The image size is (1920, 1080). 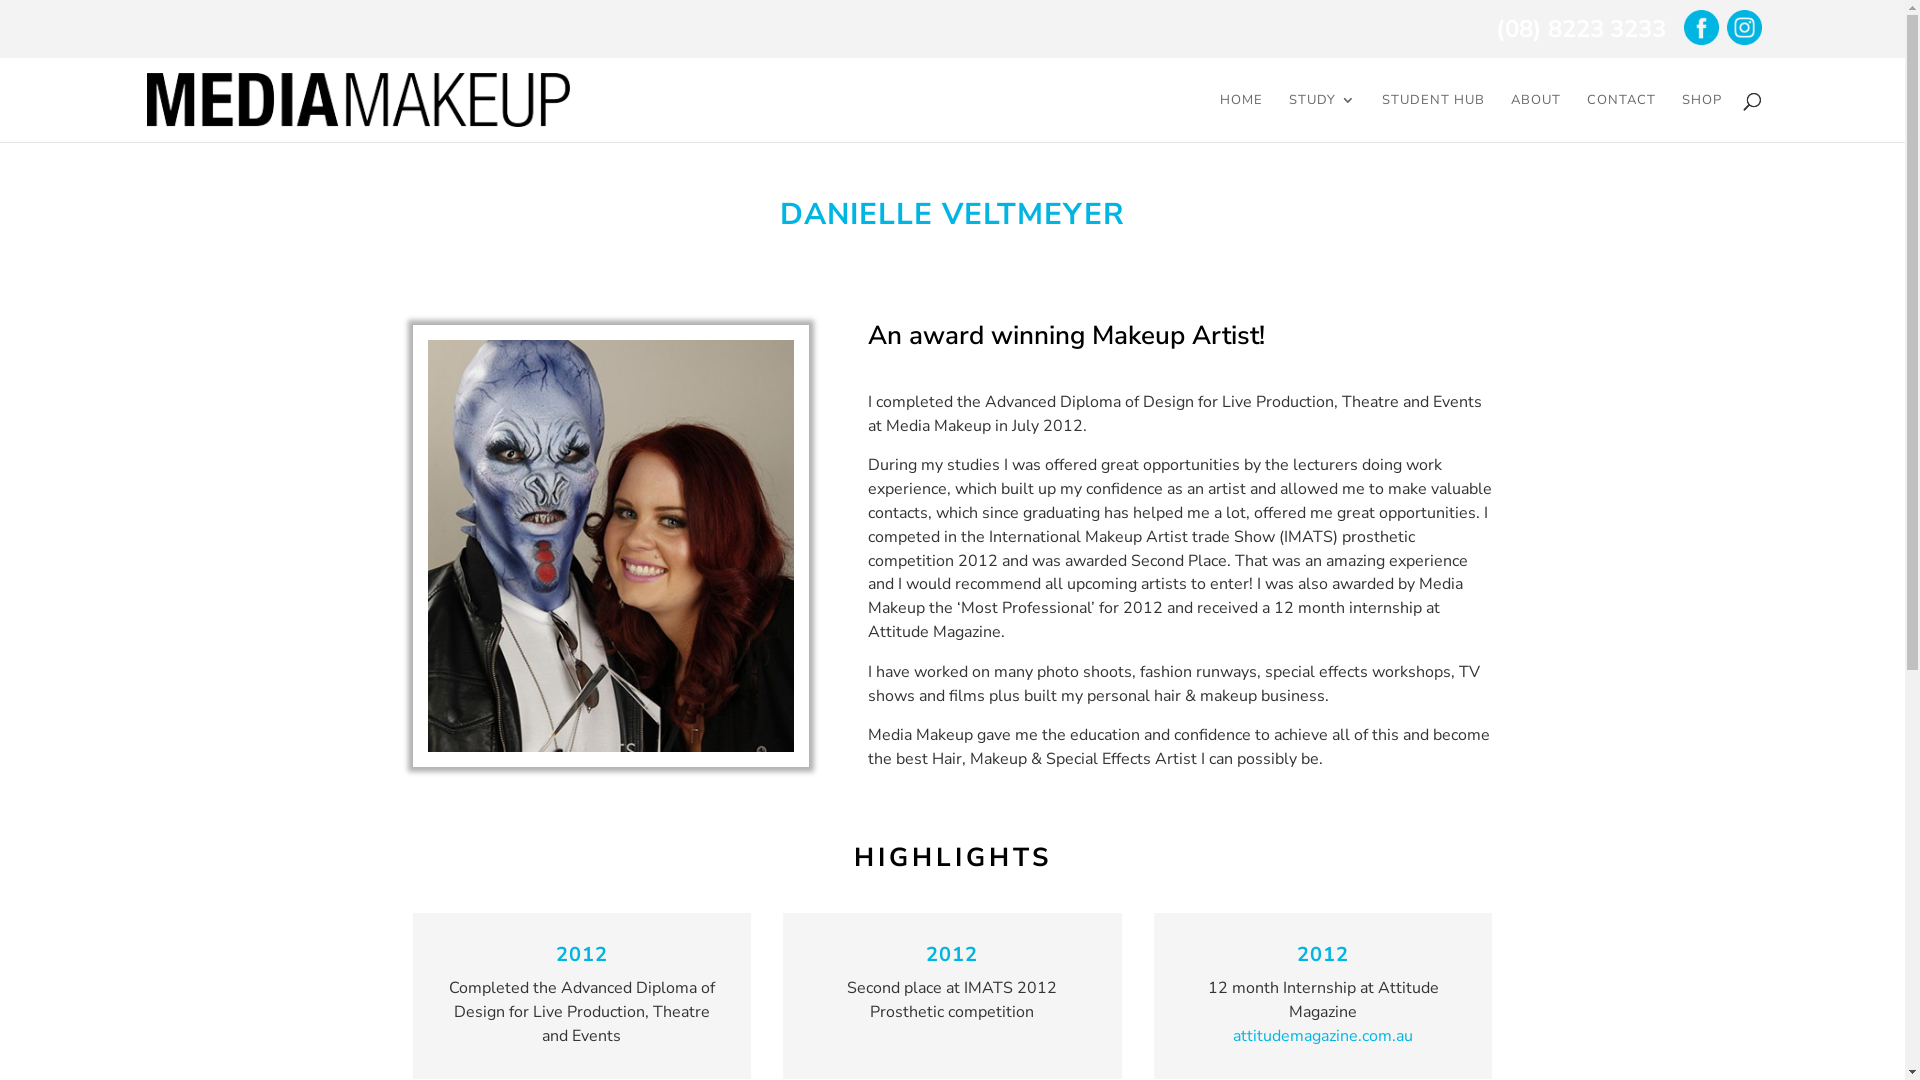 What do you see at coordinates (1322, 118) in the screenshot?
I see `STUDY` at bounding box center [1322, 118].